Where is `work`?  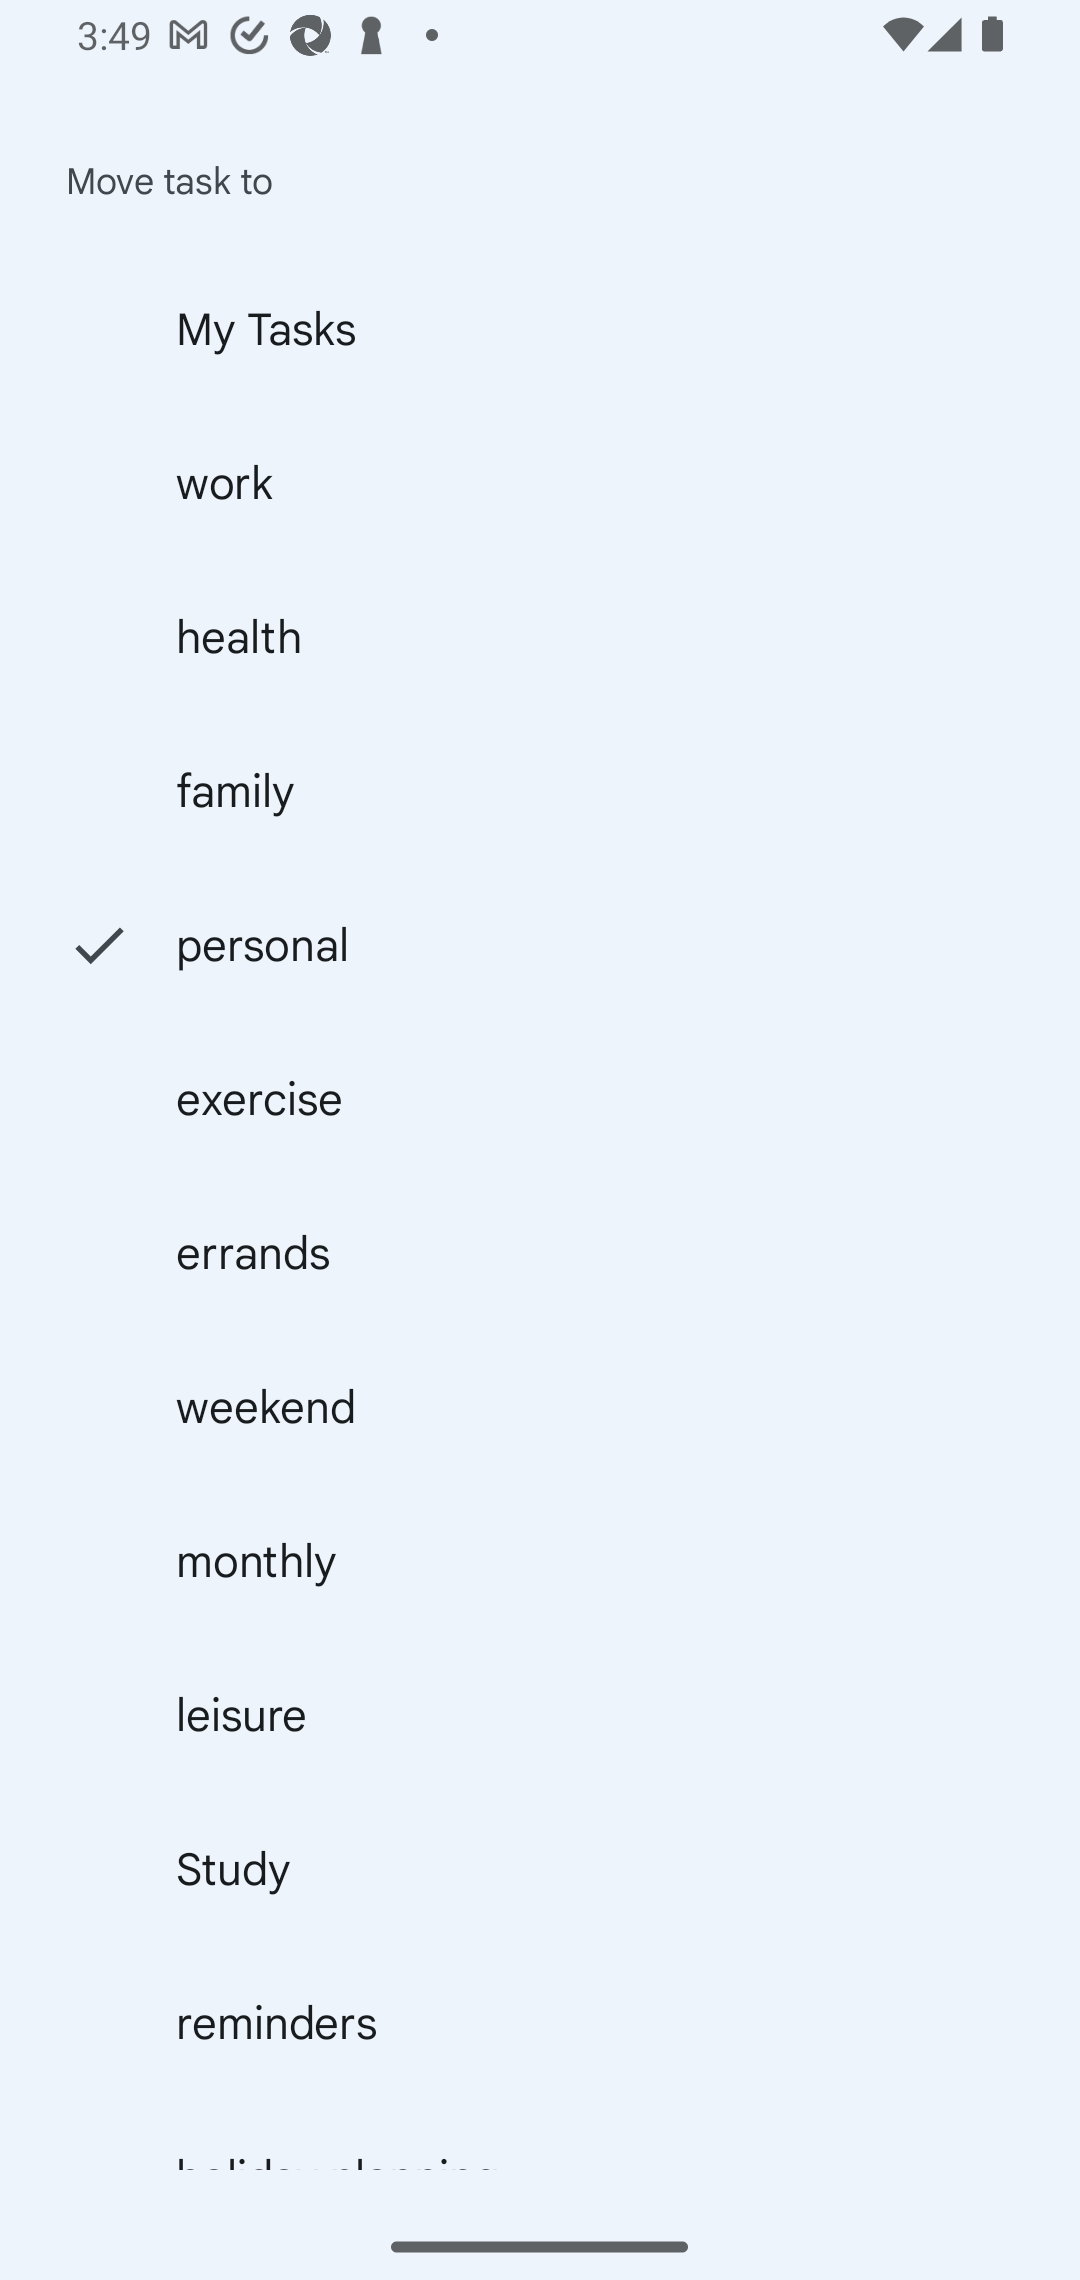
work is located at coordinates (540, 482).